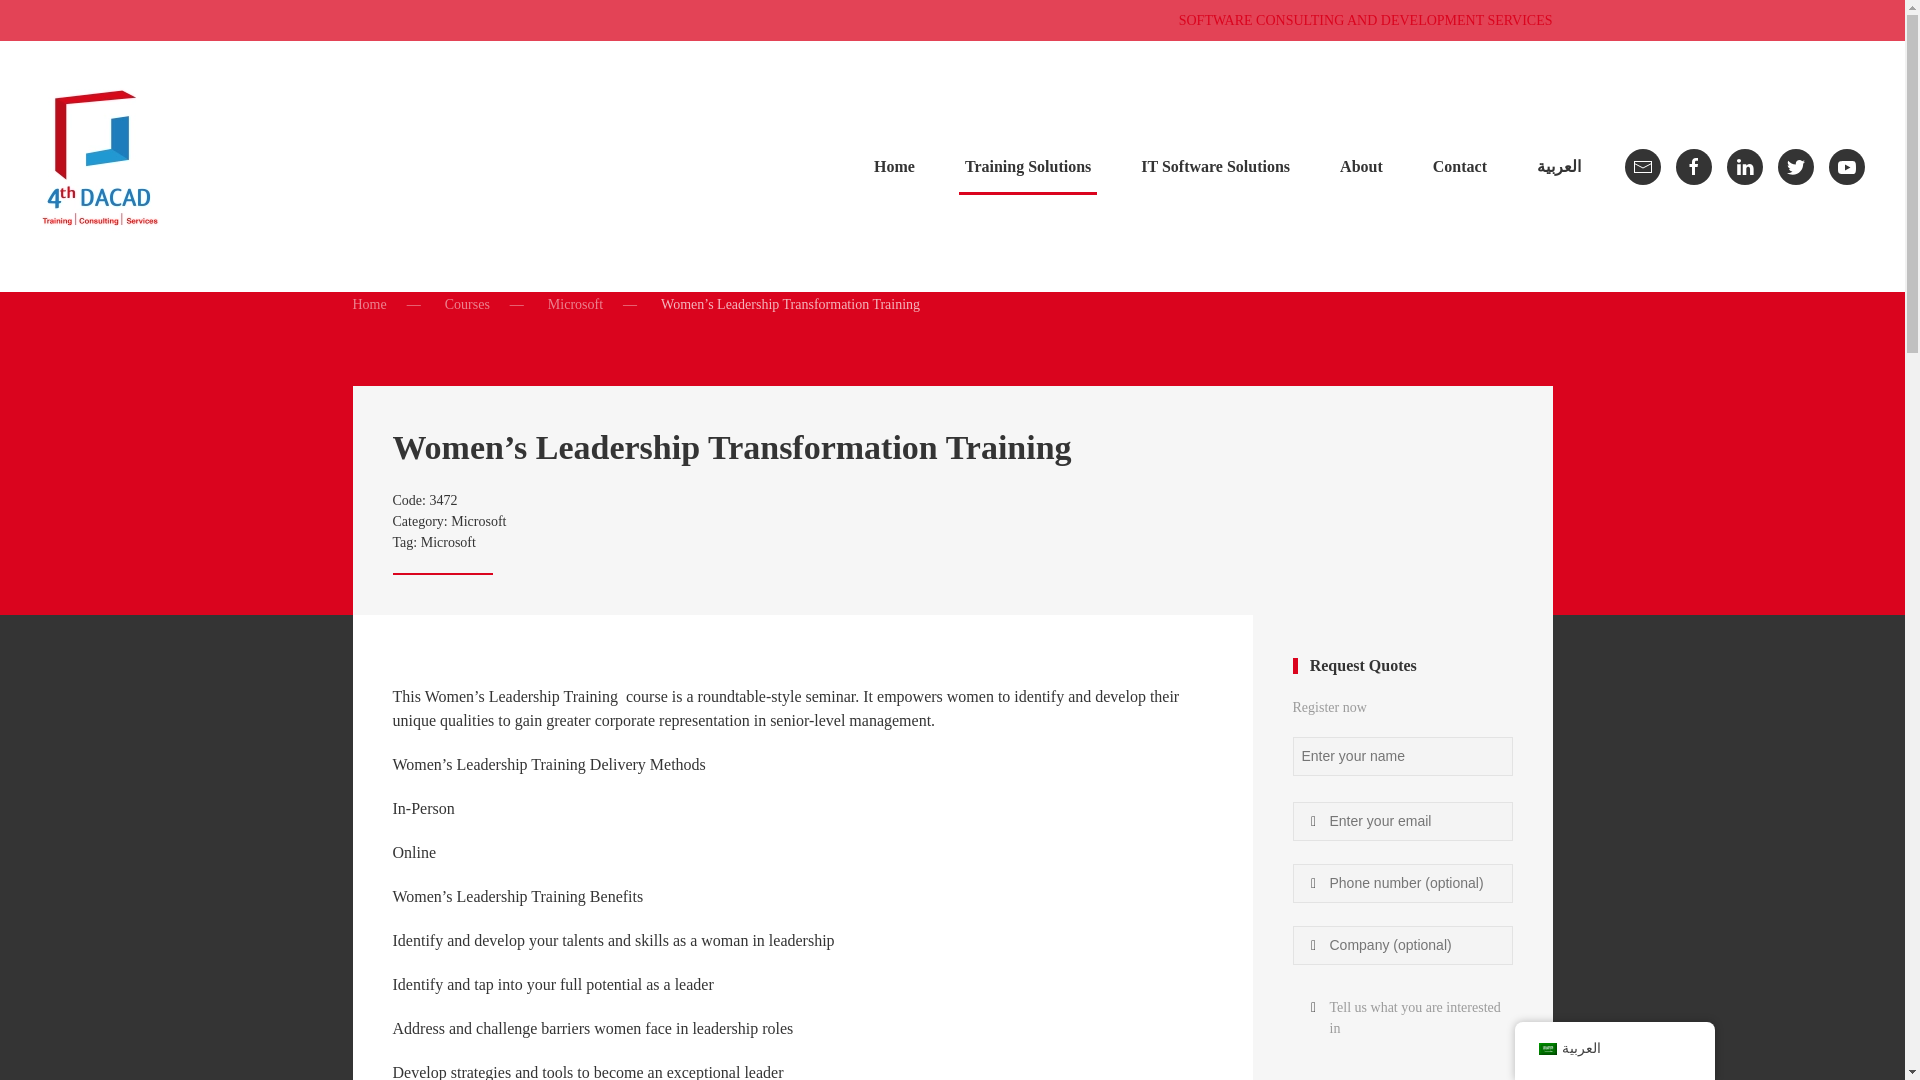 This screenshot has width=1920, height=1080. What do you see at coordinates (1027, 166) in the screenshot?
I see `Home` at bounding box center [1027, 166].